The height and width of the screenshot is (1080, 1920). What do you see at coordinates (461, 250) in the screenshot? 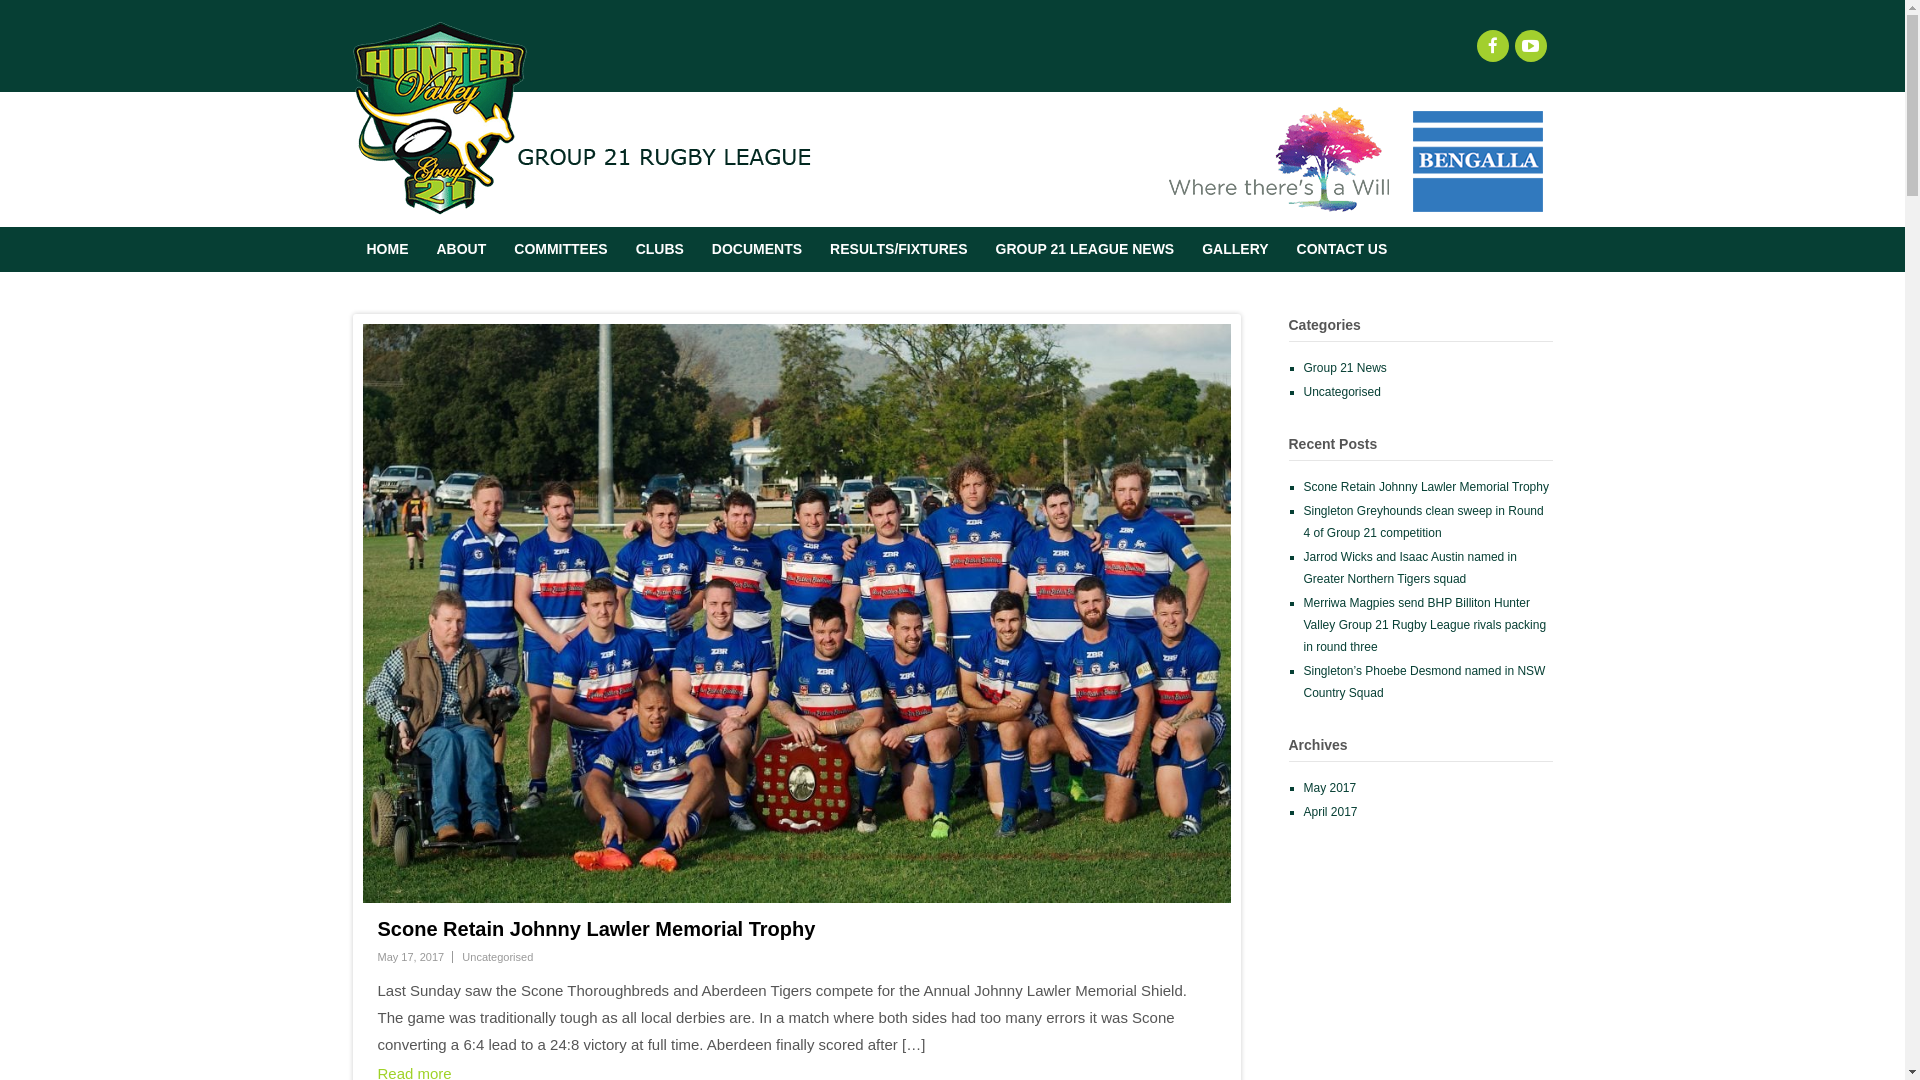
I see `ABOUT` at bounding box center [461, 250].